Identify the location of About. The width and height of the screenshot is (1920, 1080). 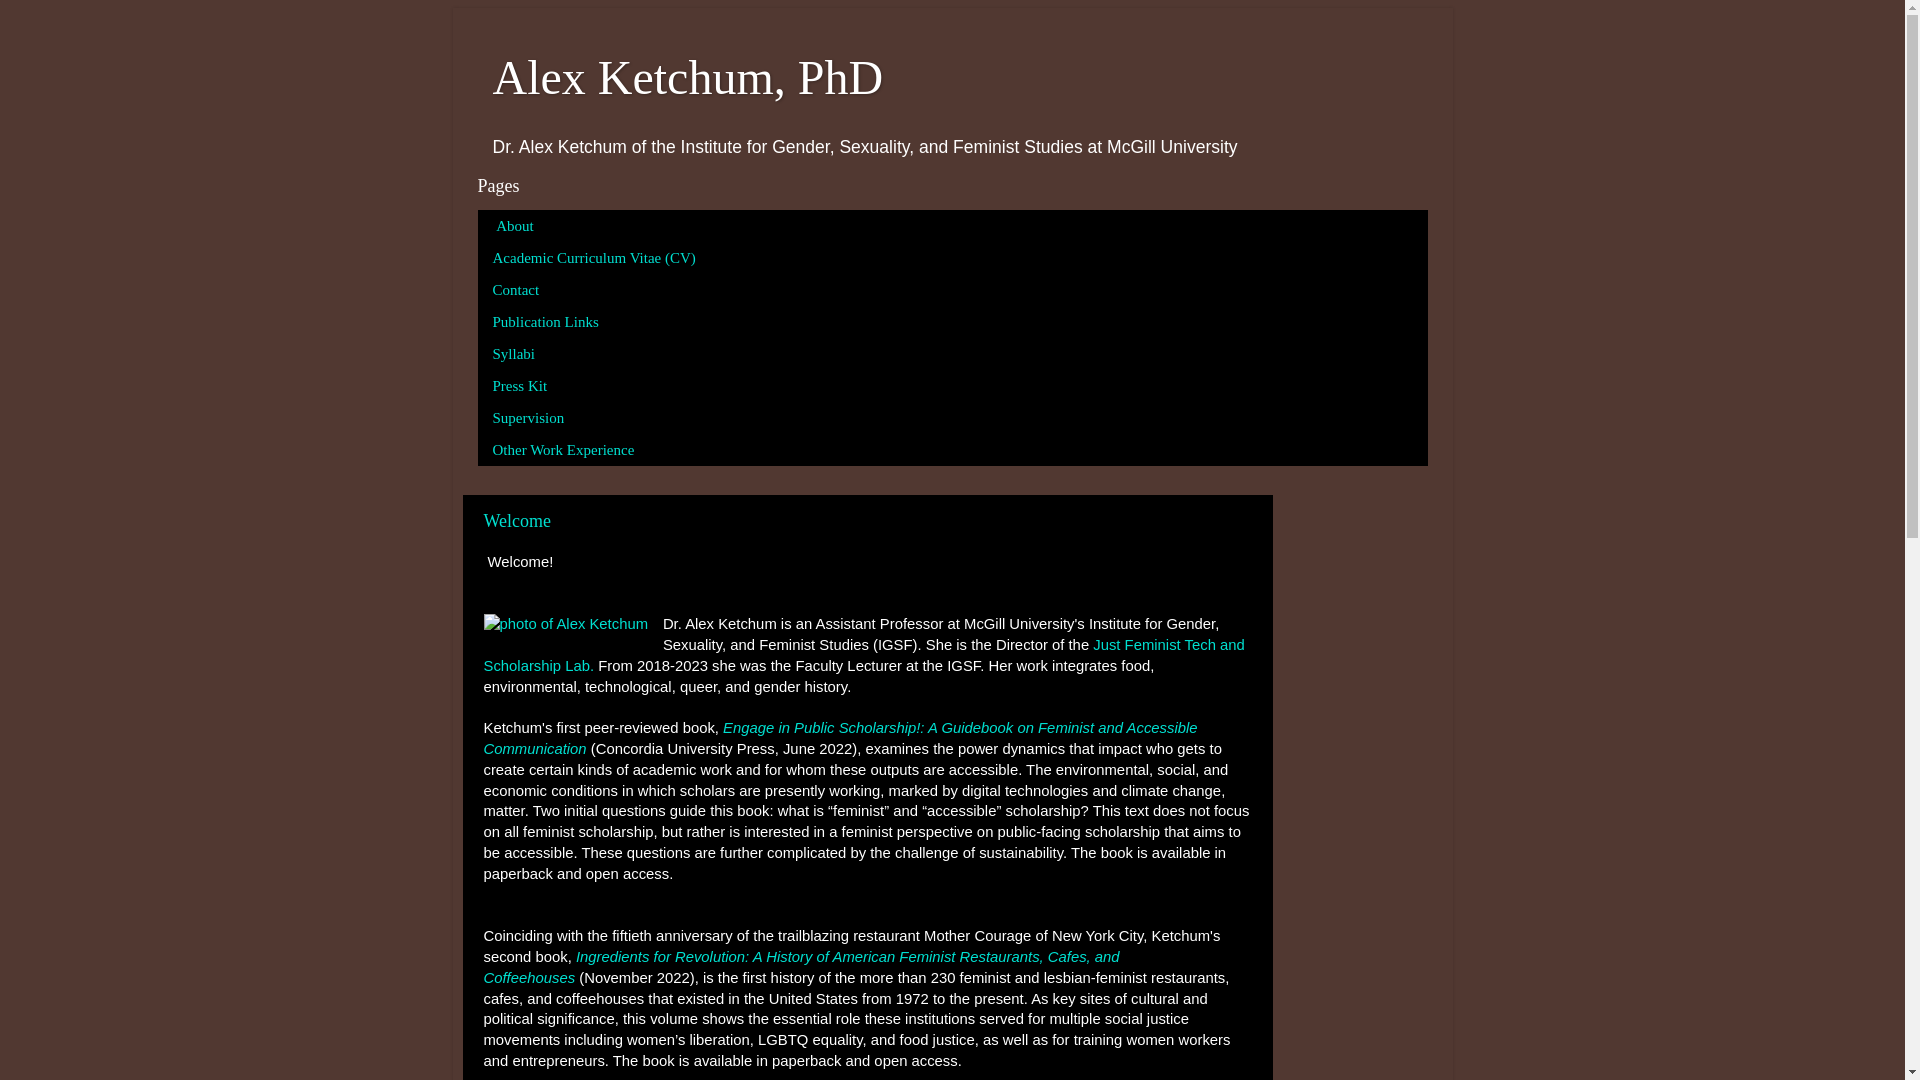
(514, 226).